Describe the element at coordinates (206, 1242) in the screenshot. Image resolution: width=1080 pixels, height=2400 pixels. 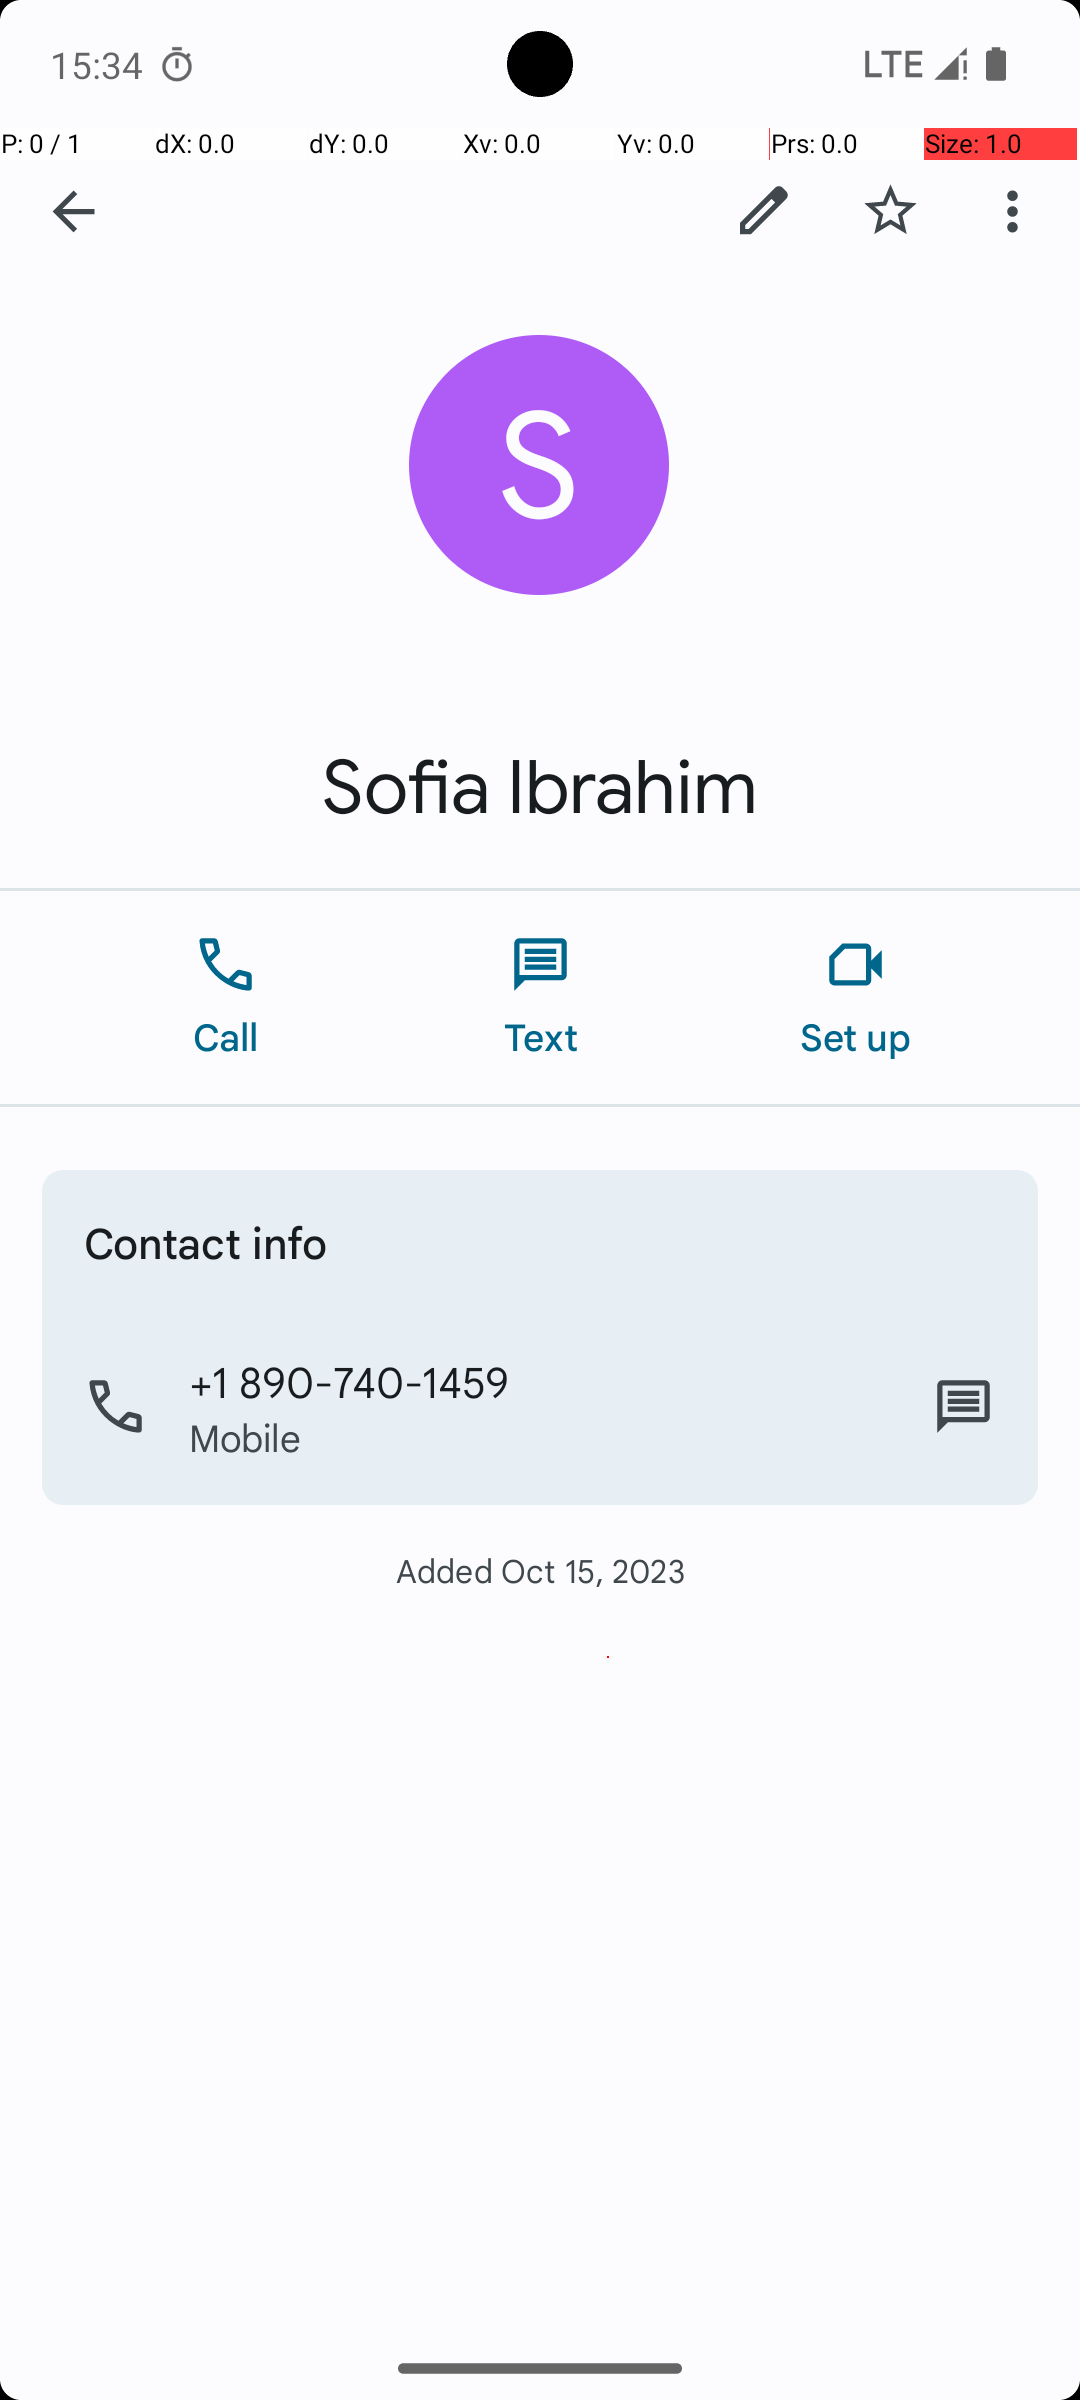
I see `Contact info` at that location.